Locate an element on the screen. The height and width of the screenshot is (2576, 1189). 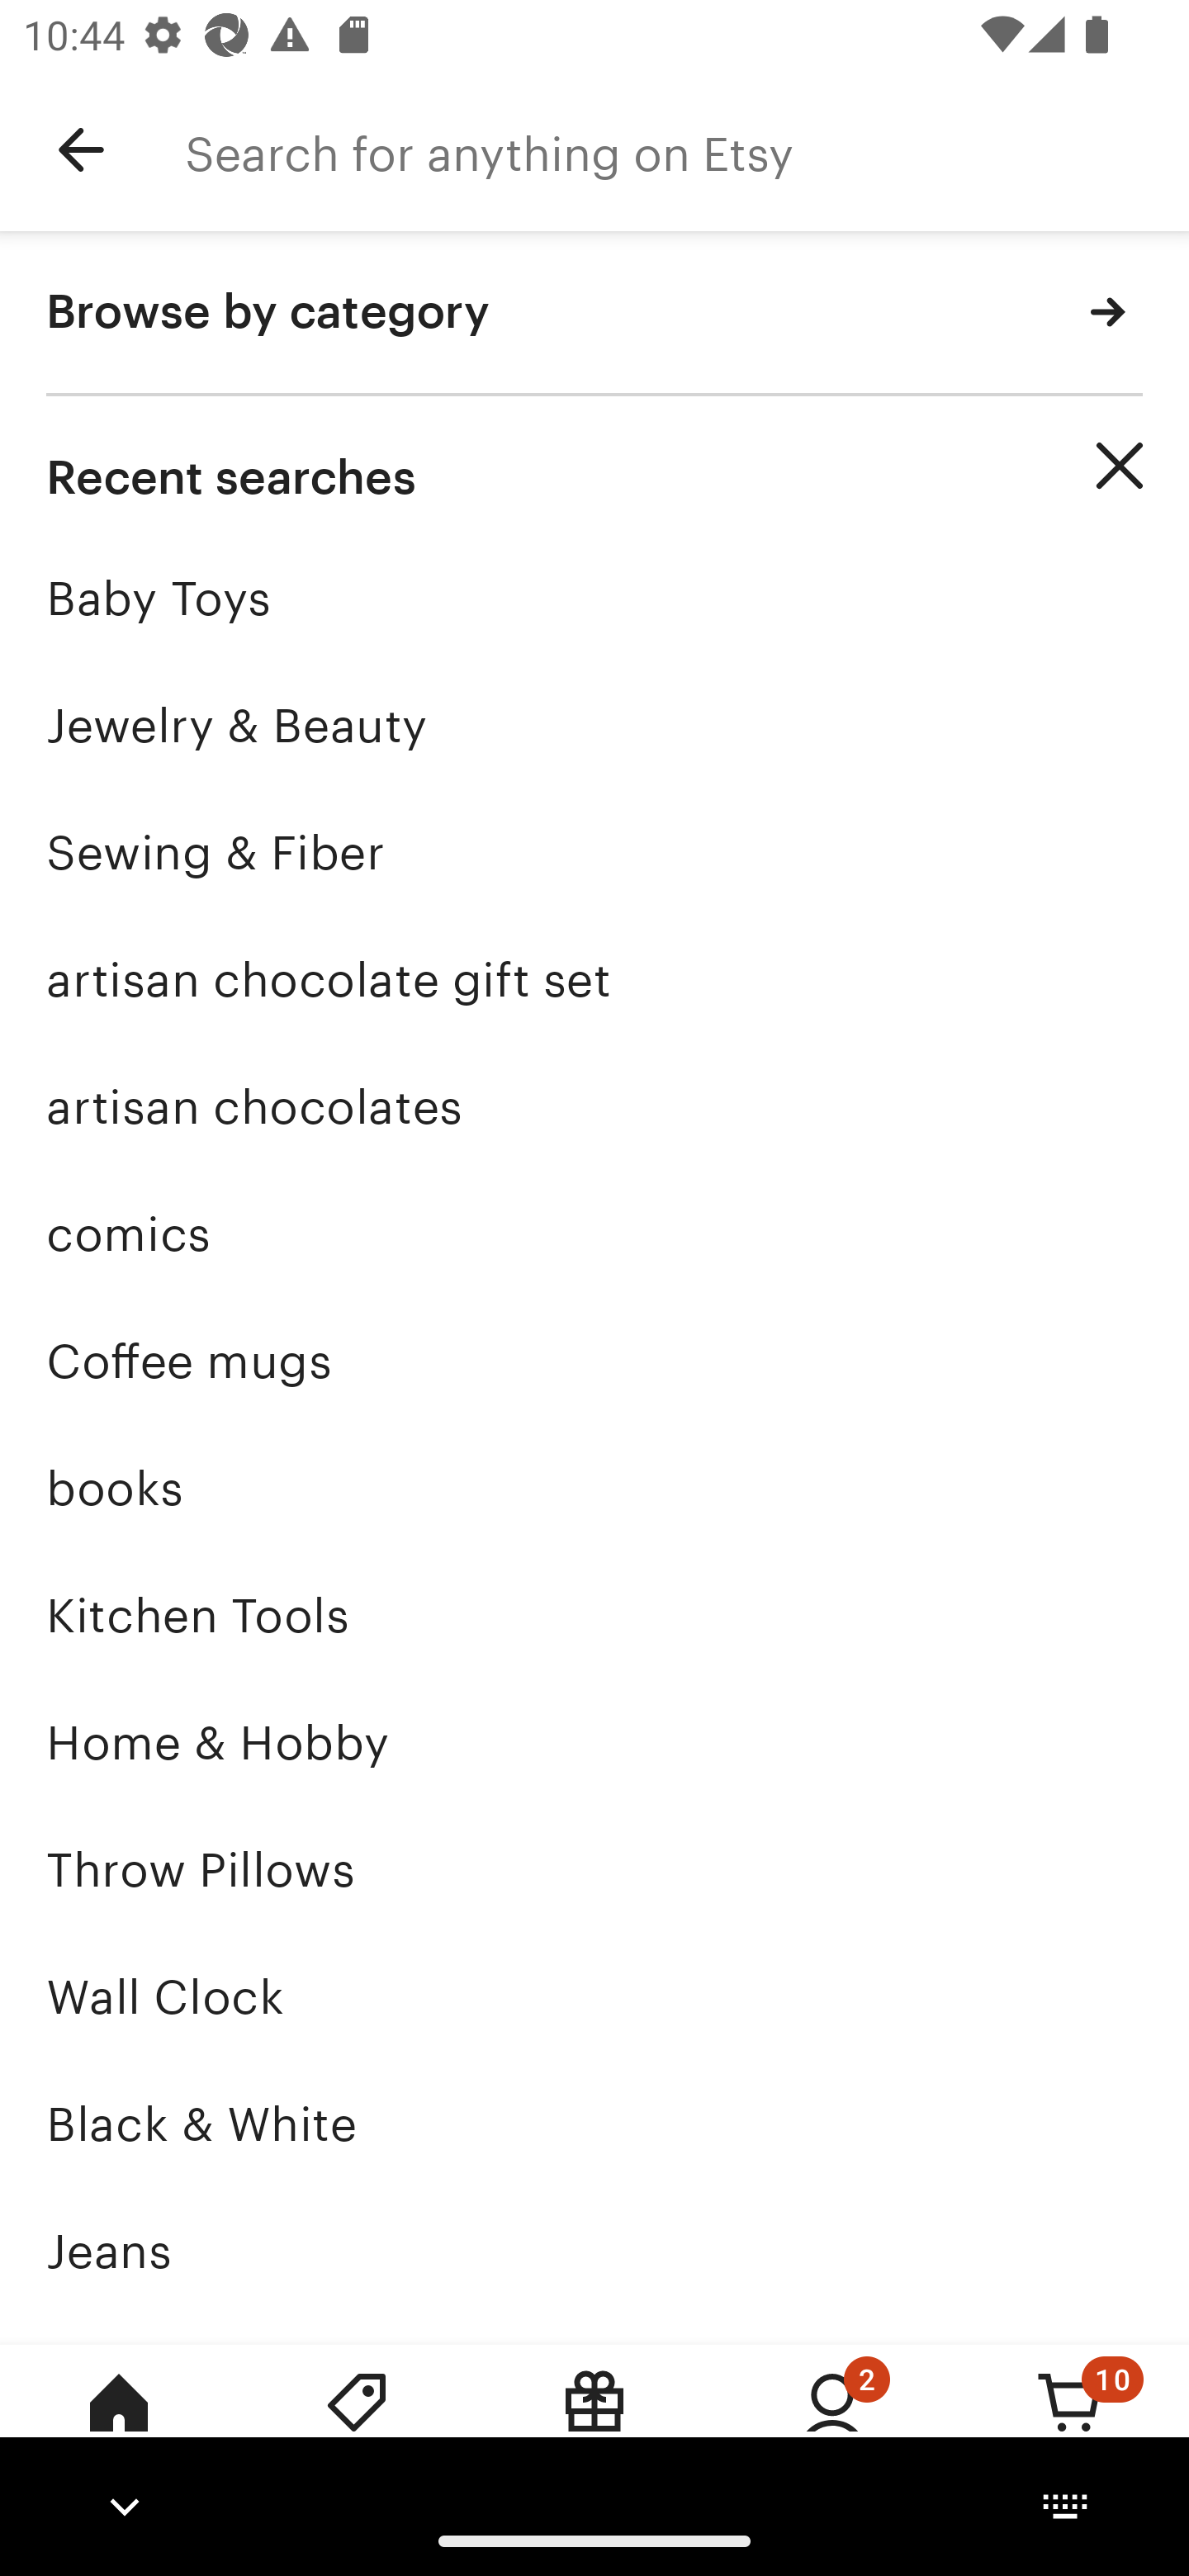
Browse by category is located at coordinates (594, 314).